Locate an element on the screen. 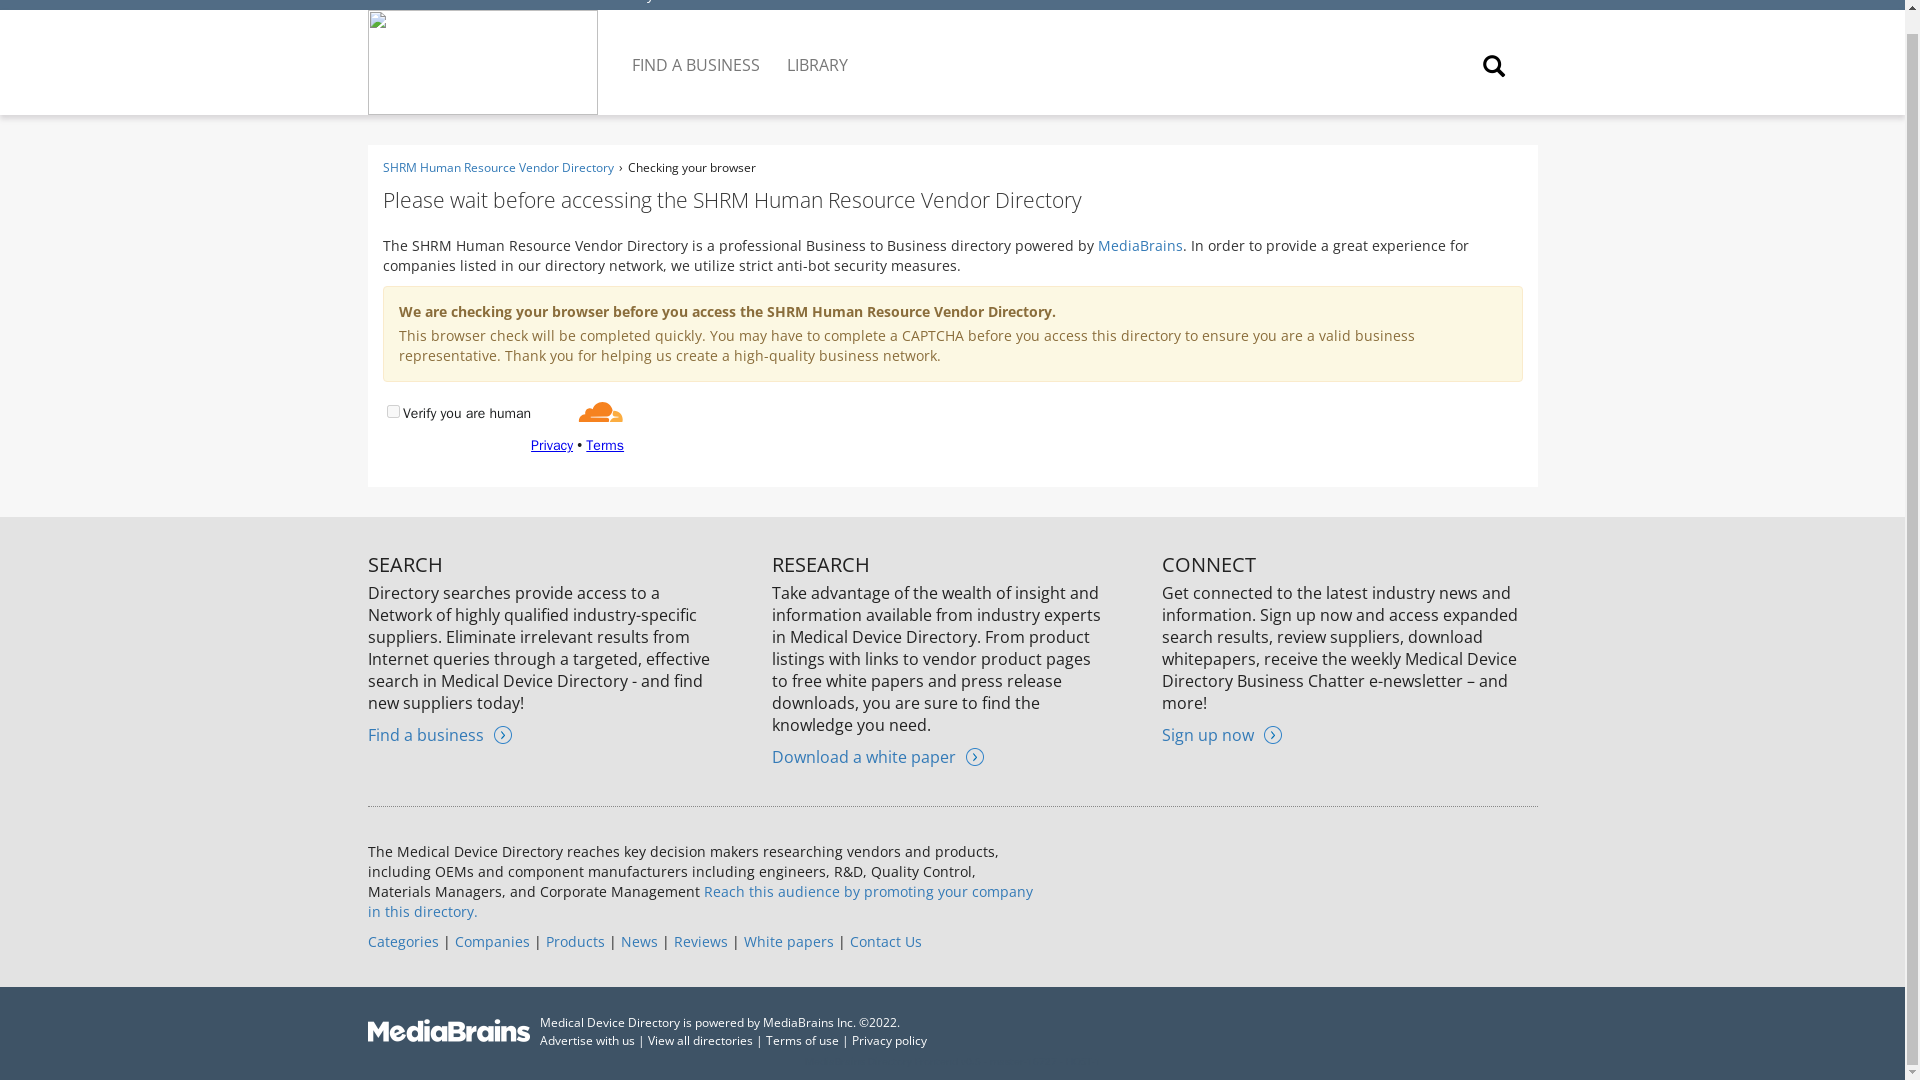  View all directories is located at coordinates (700, 1040).